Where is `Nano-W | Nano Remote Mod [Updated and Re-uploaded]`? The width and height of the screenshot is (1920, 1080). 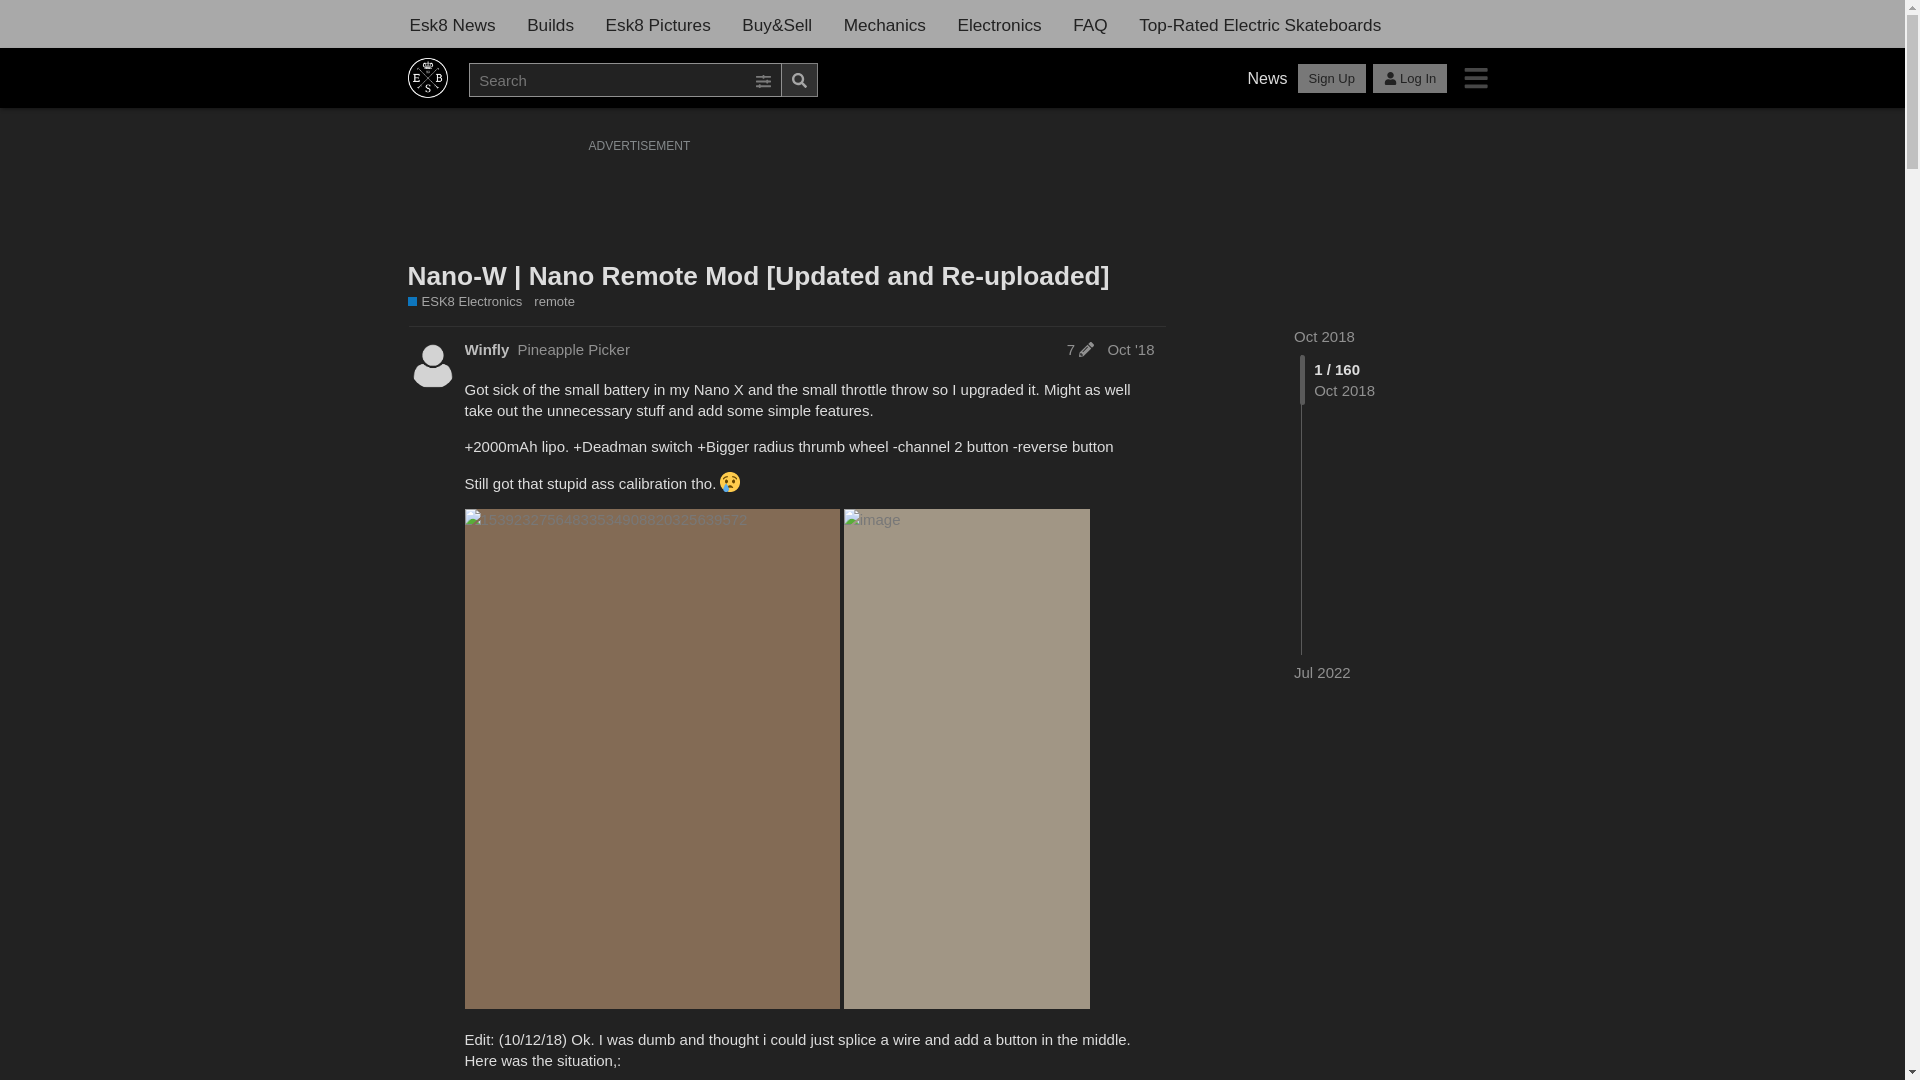
Nano-W | Nano Remote Mod [Updated and Re-uploaded] is located at coordinates (759, 276).